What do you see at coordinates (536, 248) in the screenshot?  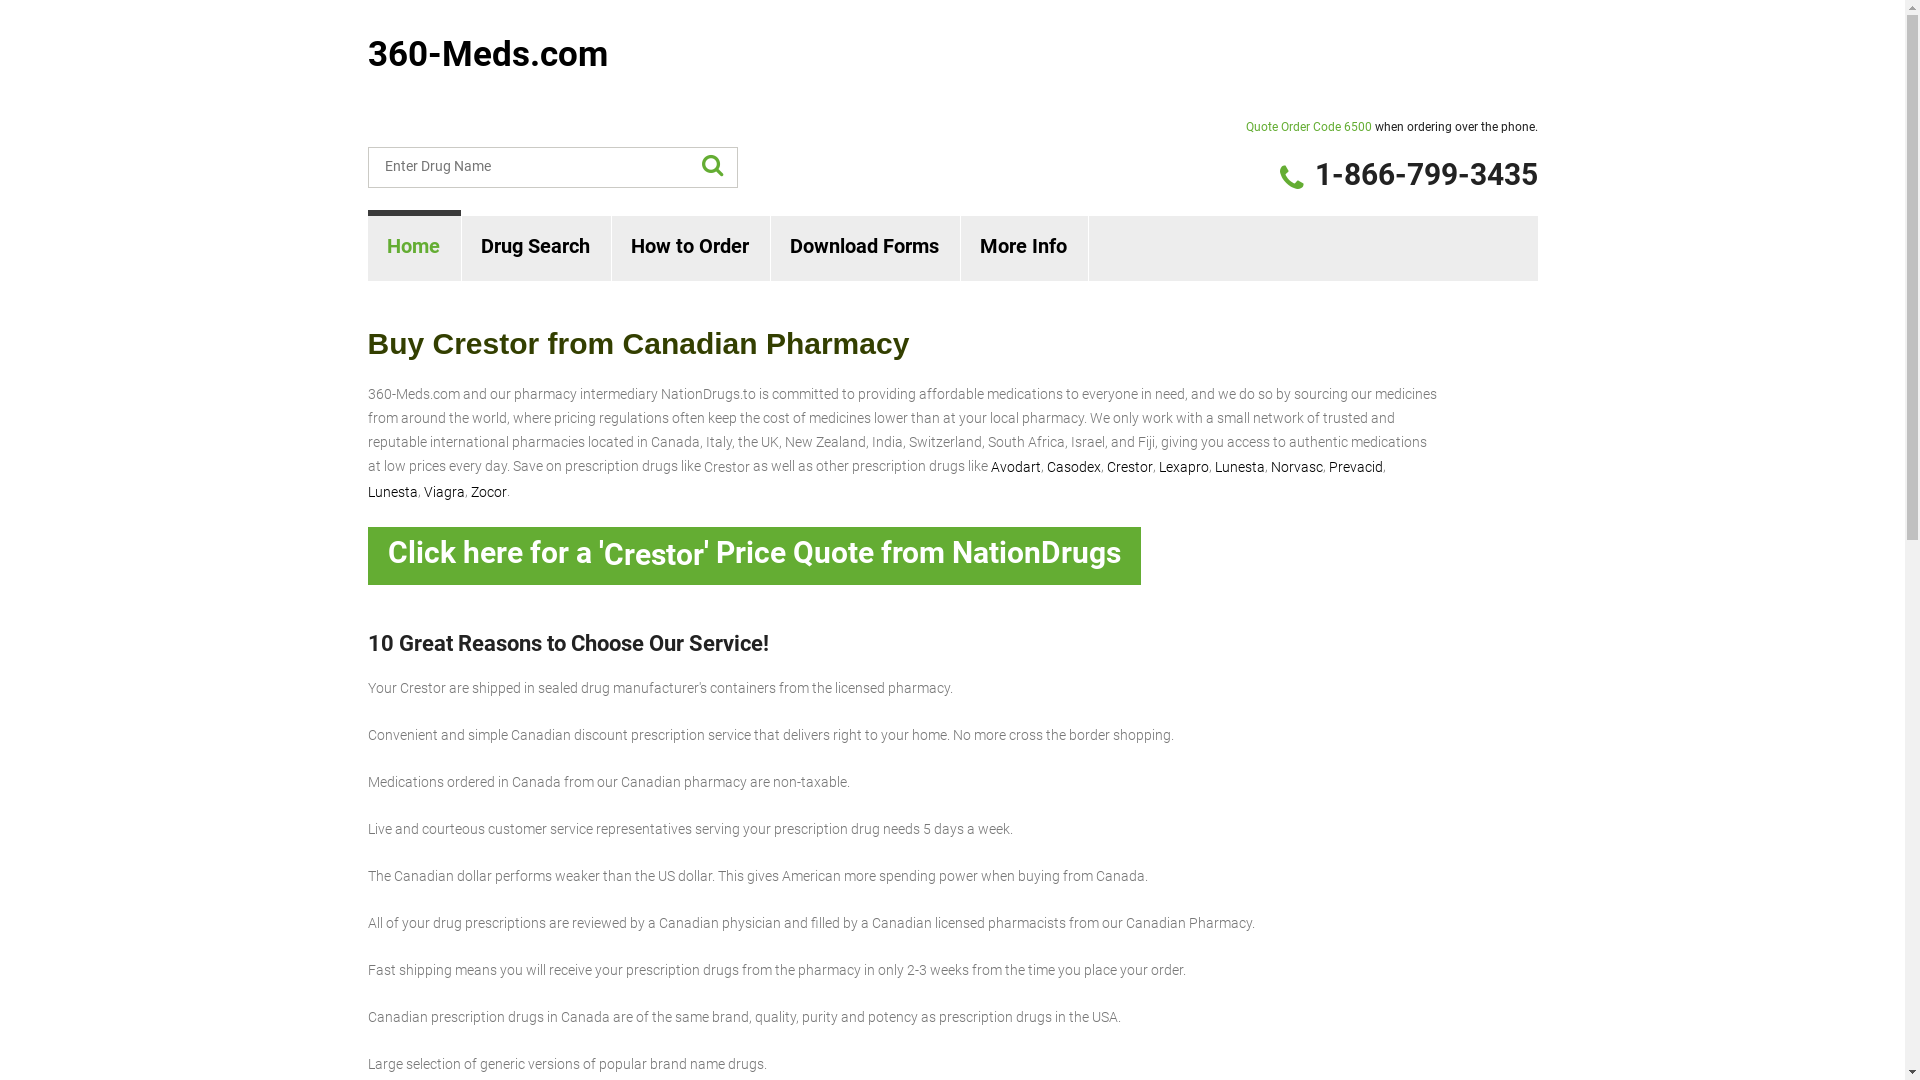 I see `Drug Search` at bounding box center [536, 248].